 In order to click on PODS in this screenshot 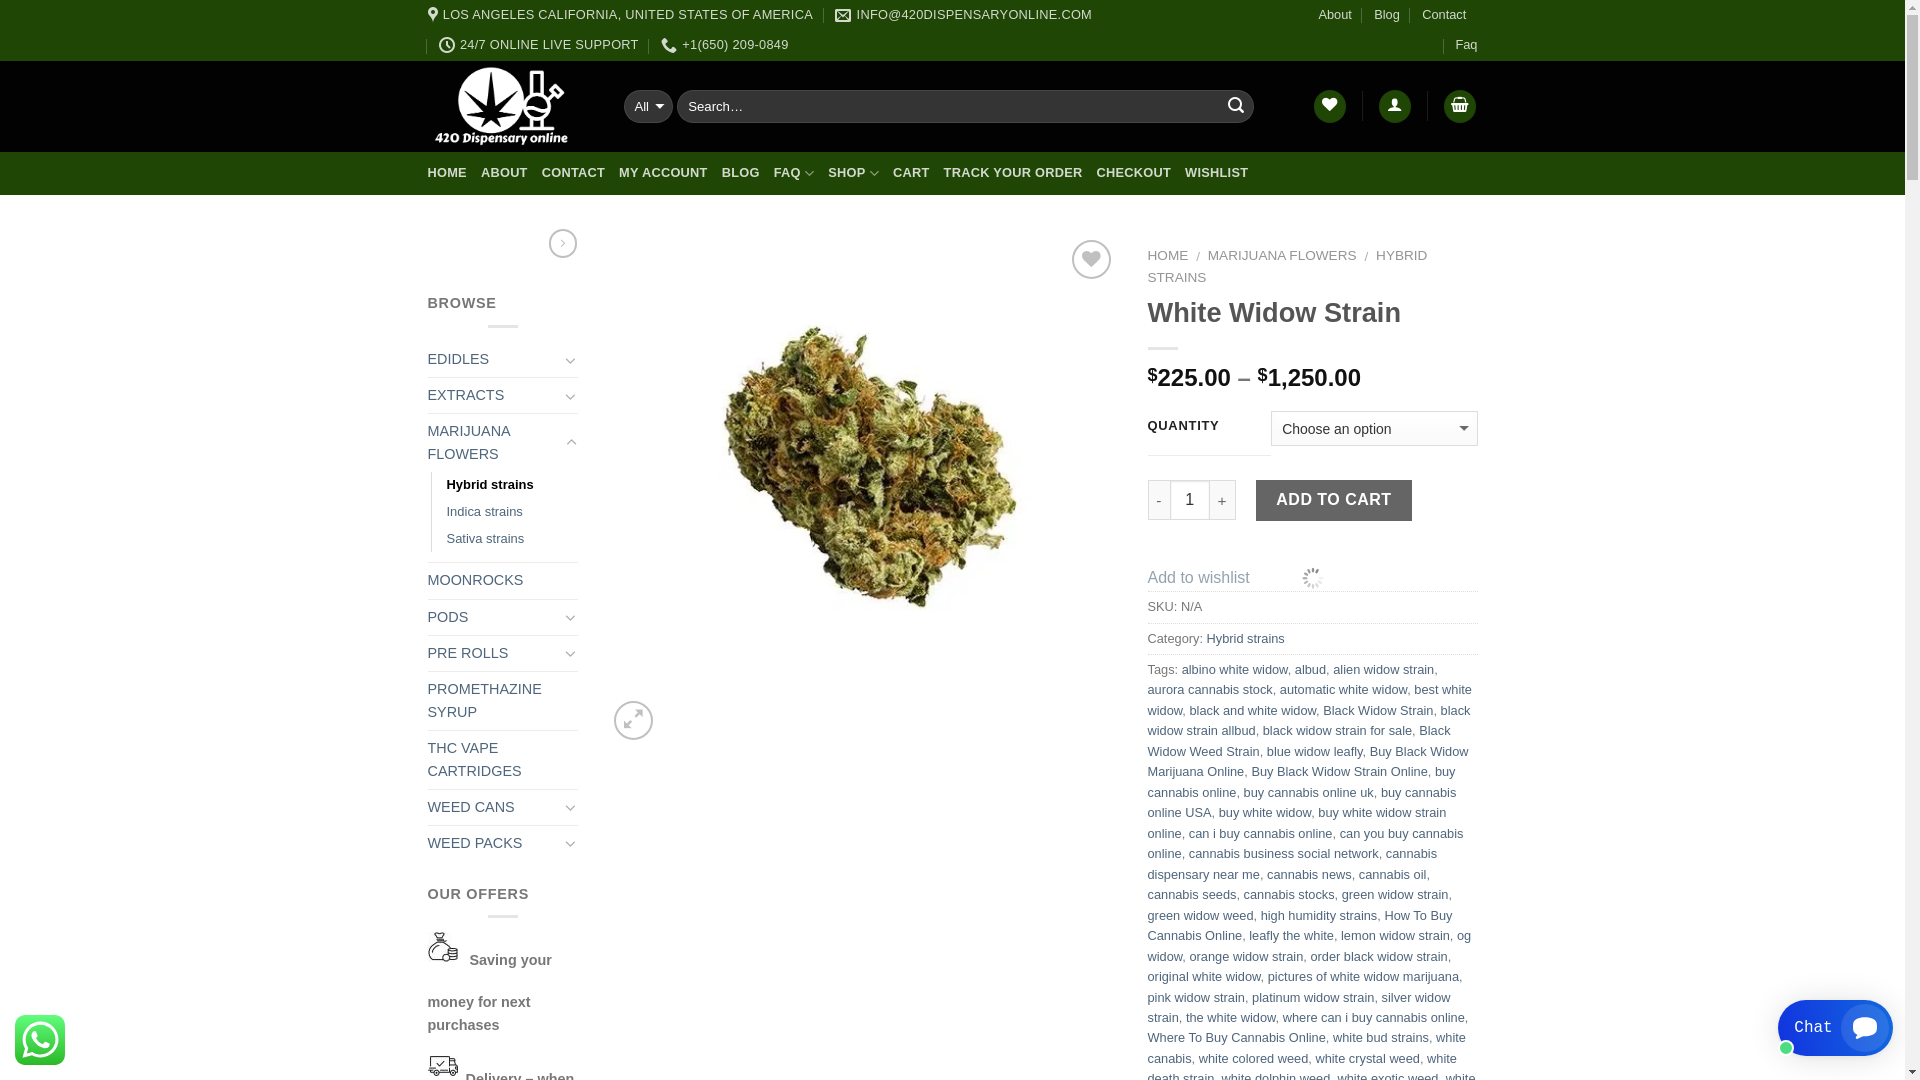, I will do `click(494, 617)`.